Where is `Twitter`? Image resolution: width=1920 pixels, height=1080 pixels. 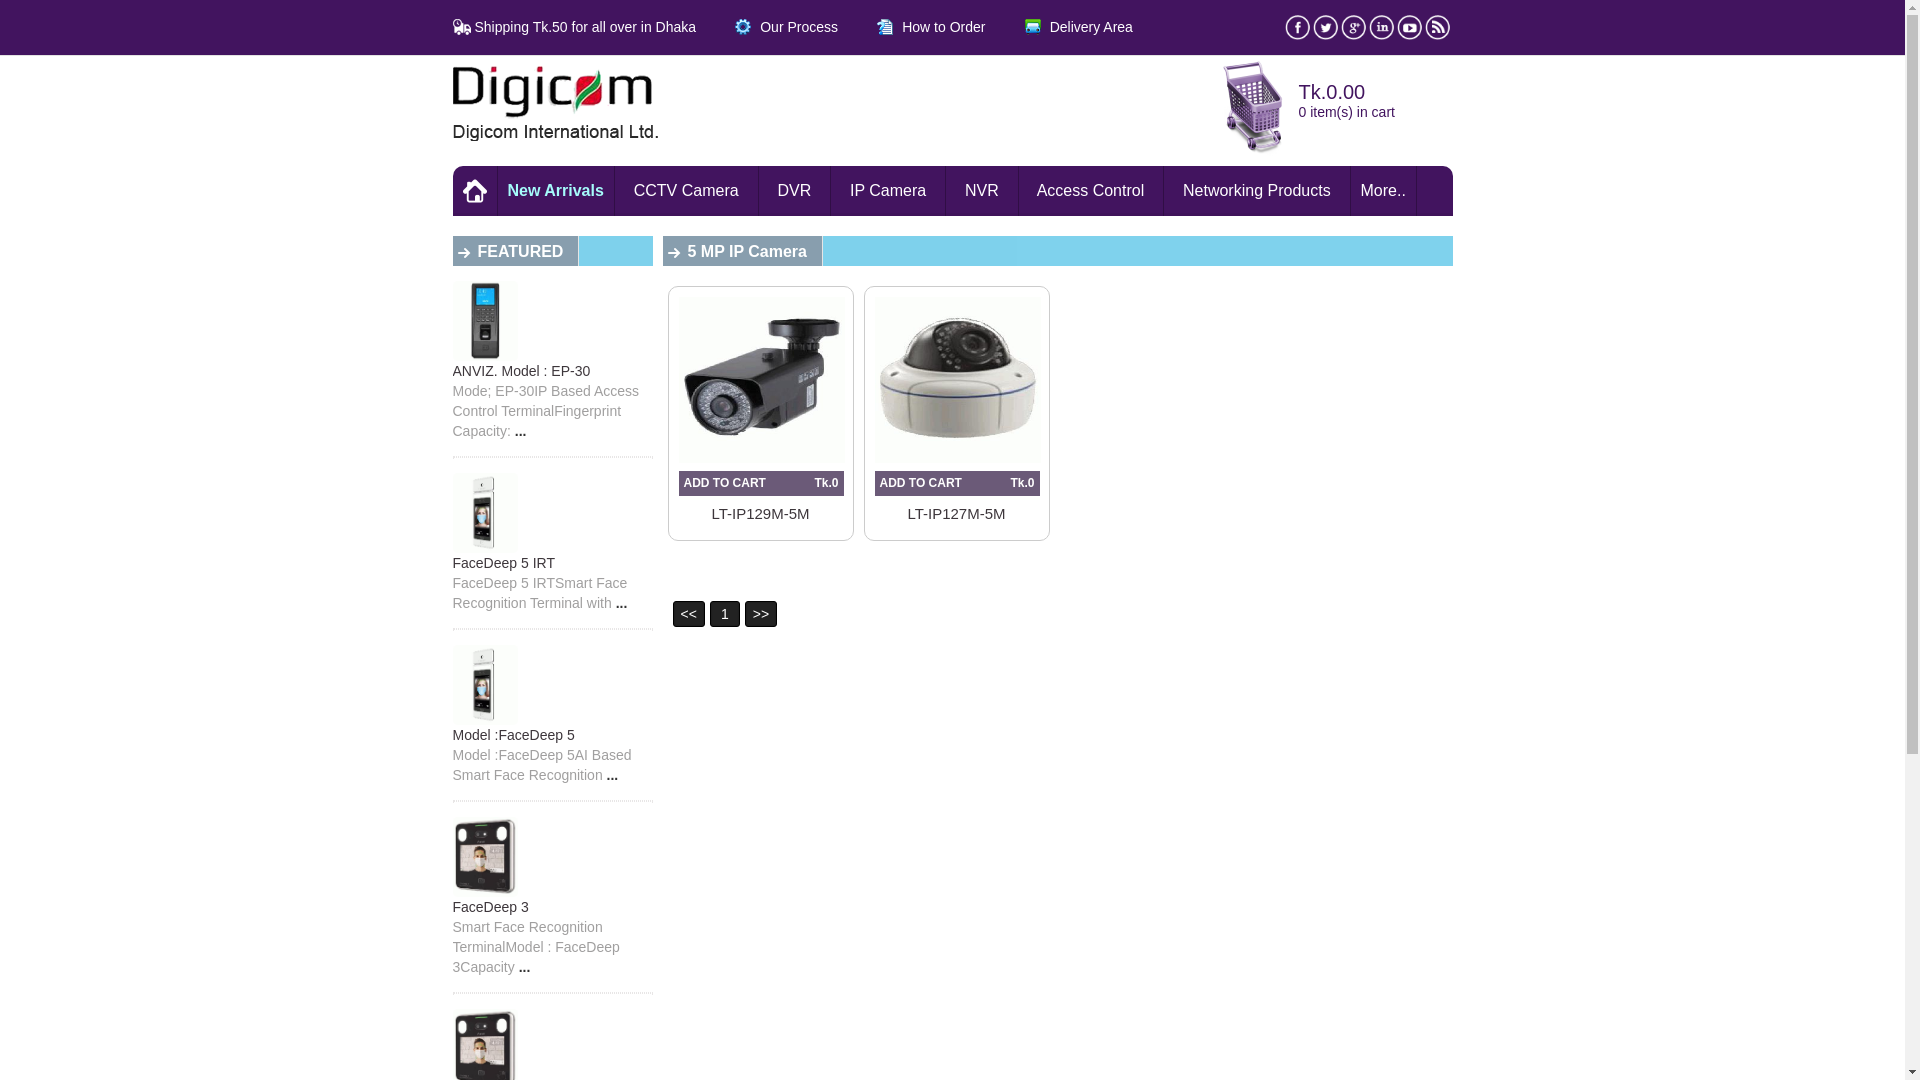 Twitter is located at coordinates (1326, 34).